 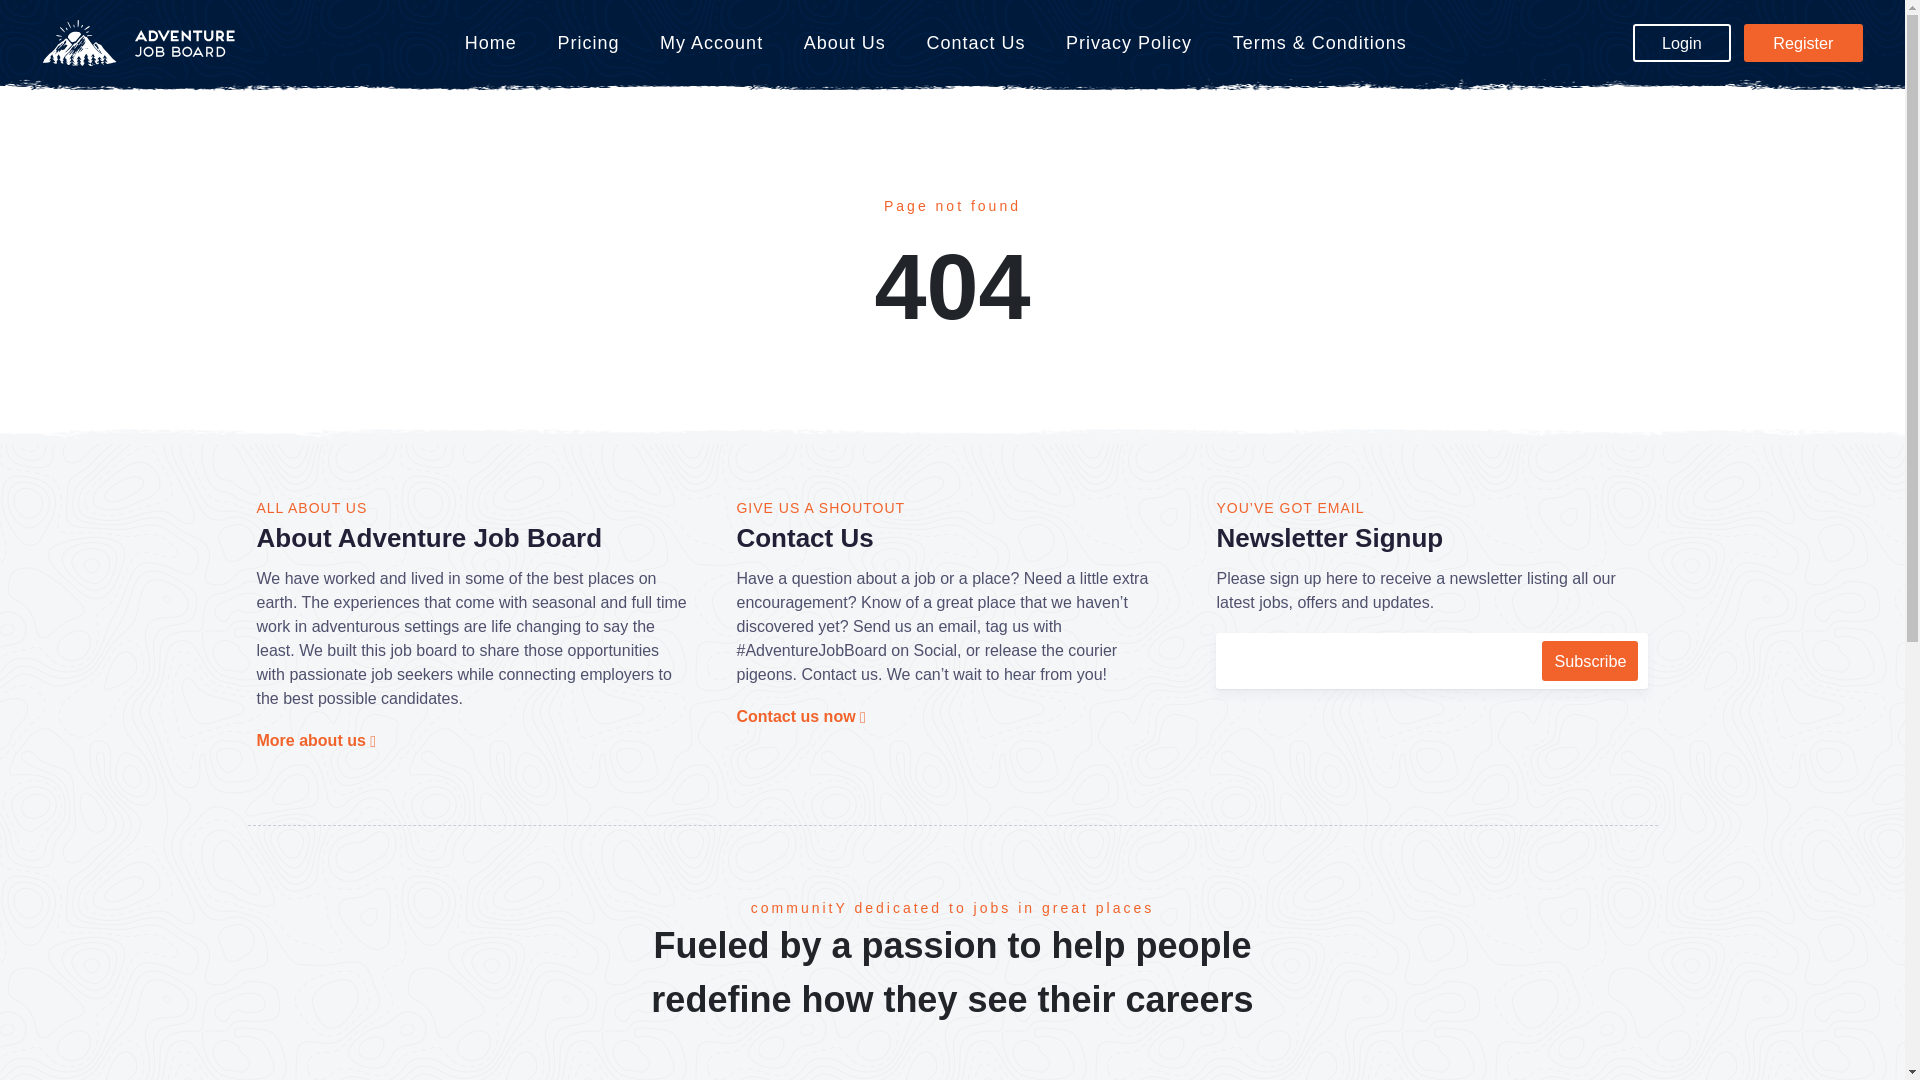 What do you see at coordinates (711, 43) in the screenshot?
I see `My Account` at bounding box center [711, 43].